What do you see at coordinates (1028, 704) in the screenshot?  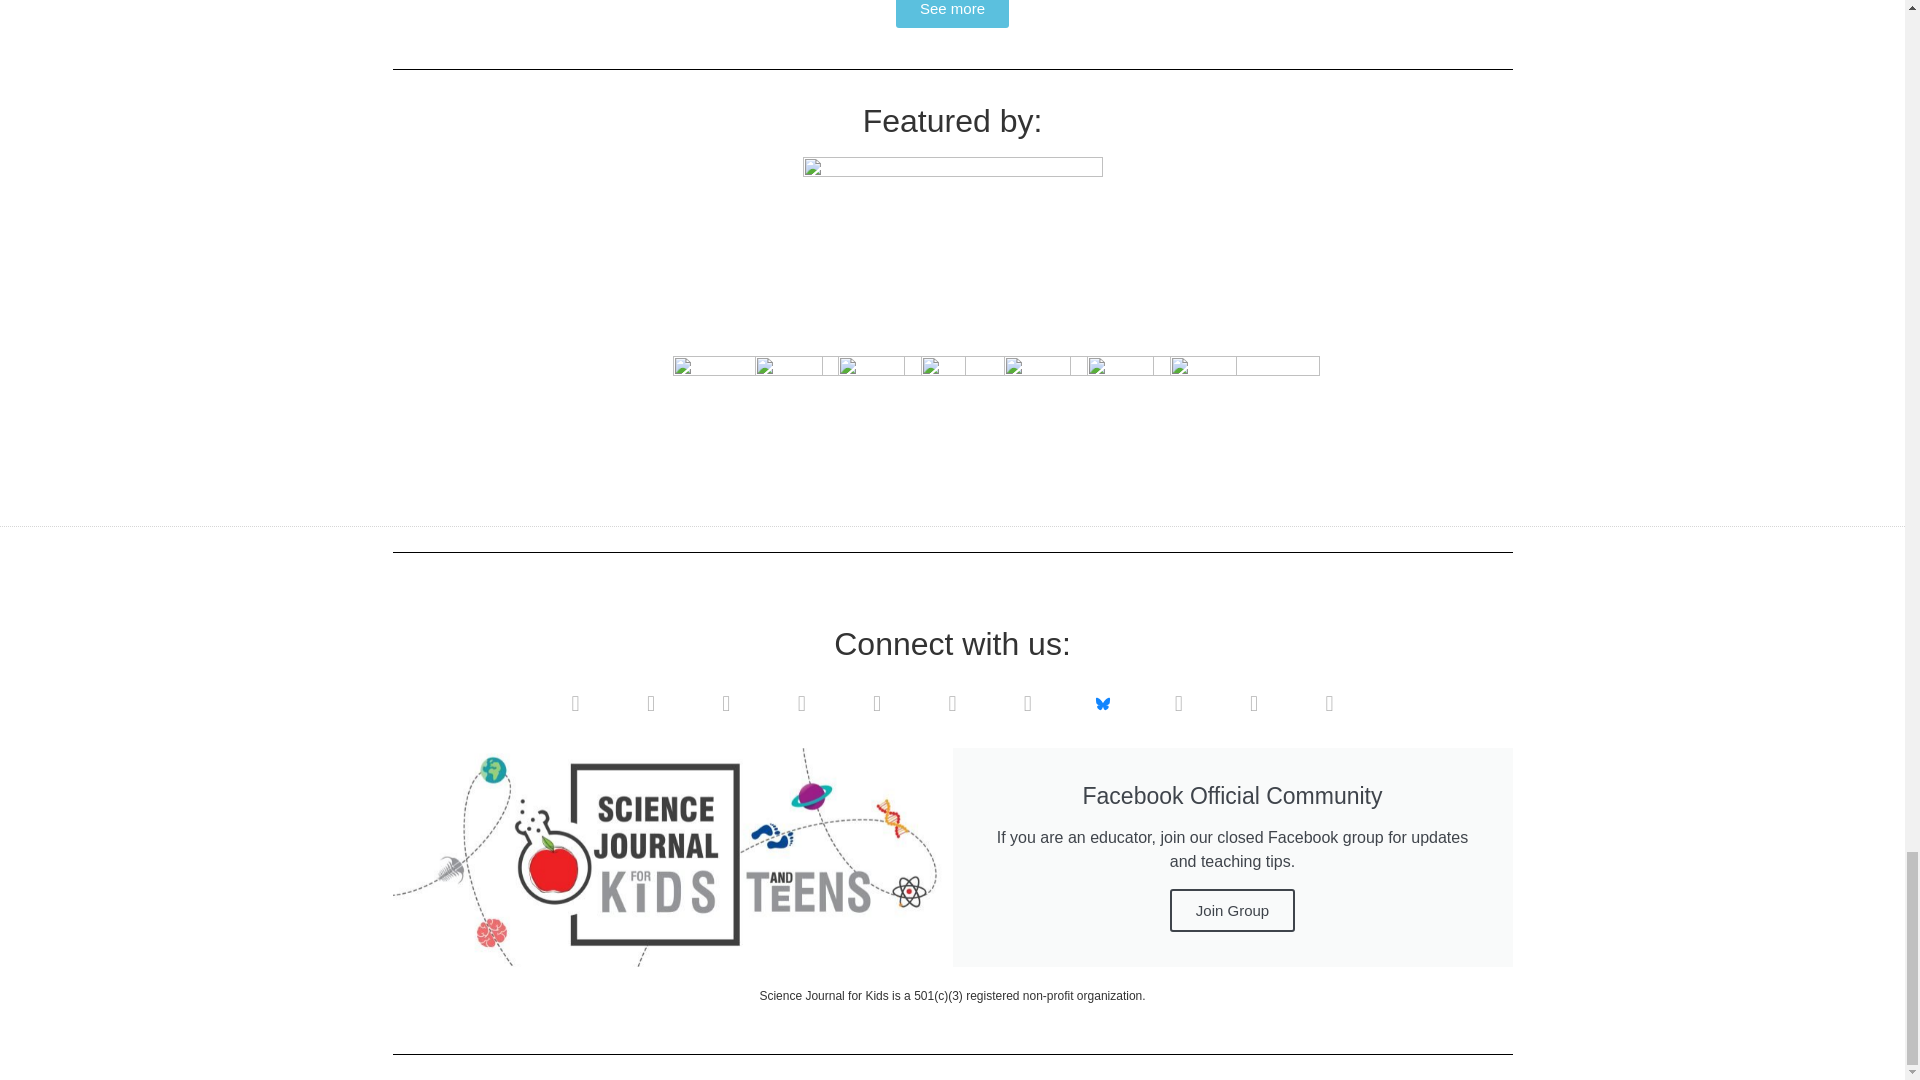 I see `Twitter` at bounding box center [1028, 704].